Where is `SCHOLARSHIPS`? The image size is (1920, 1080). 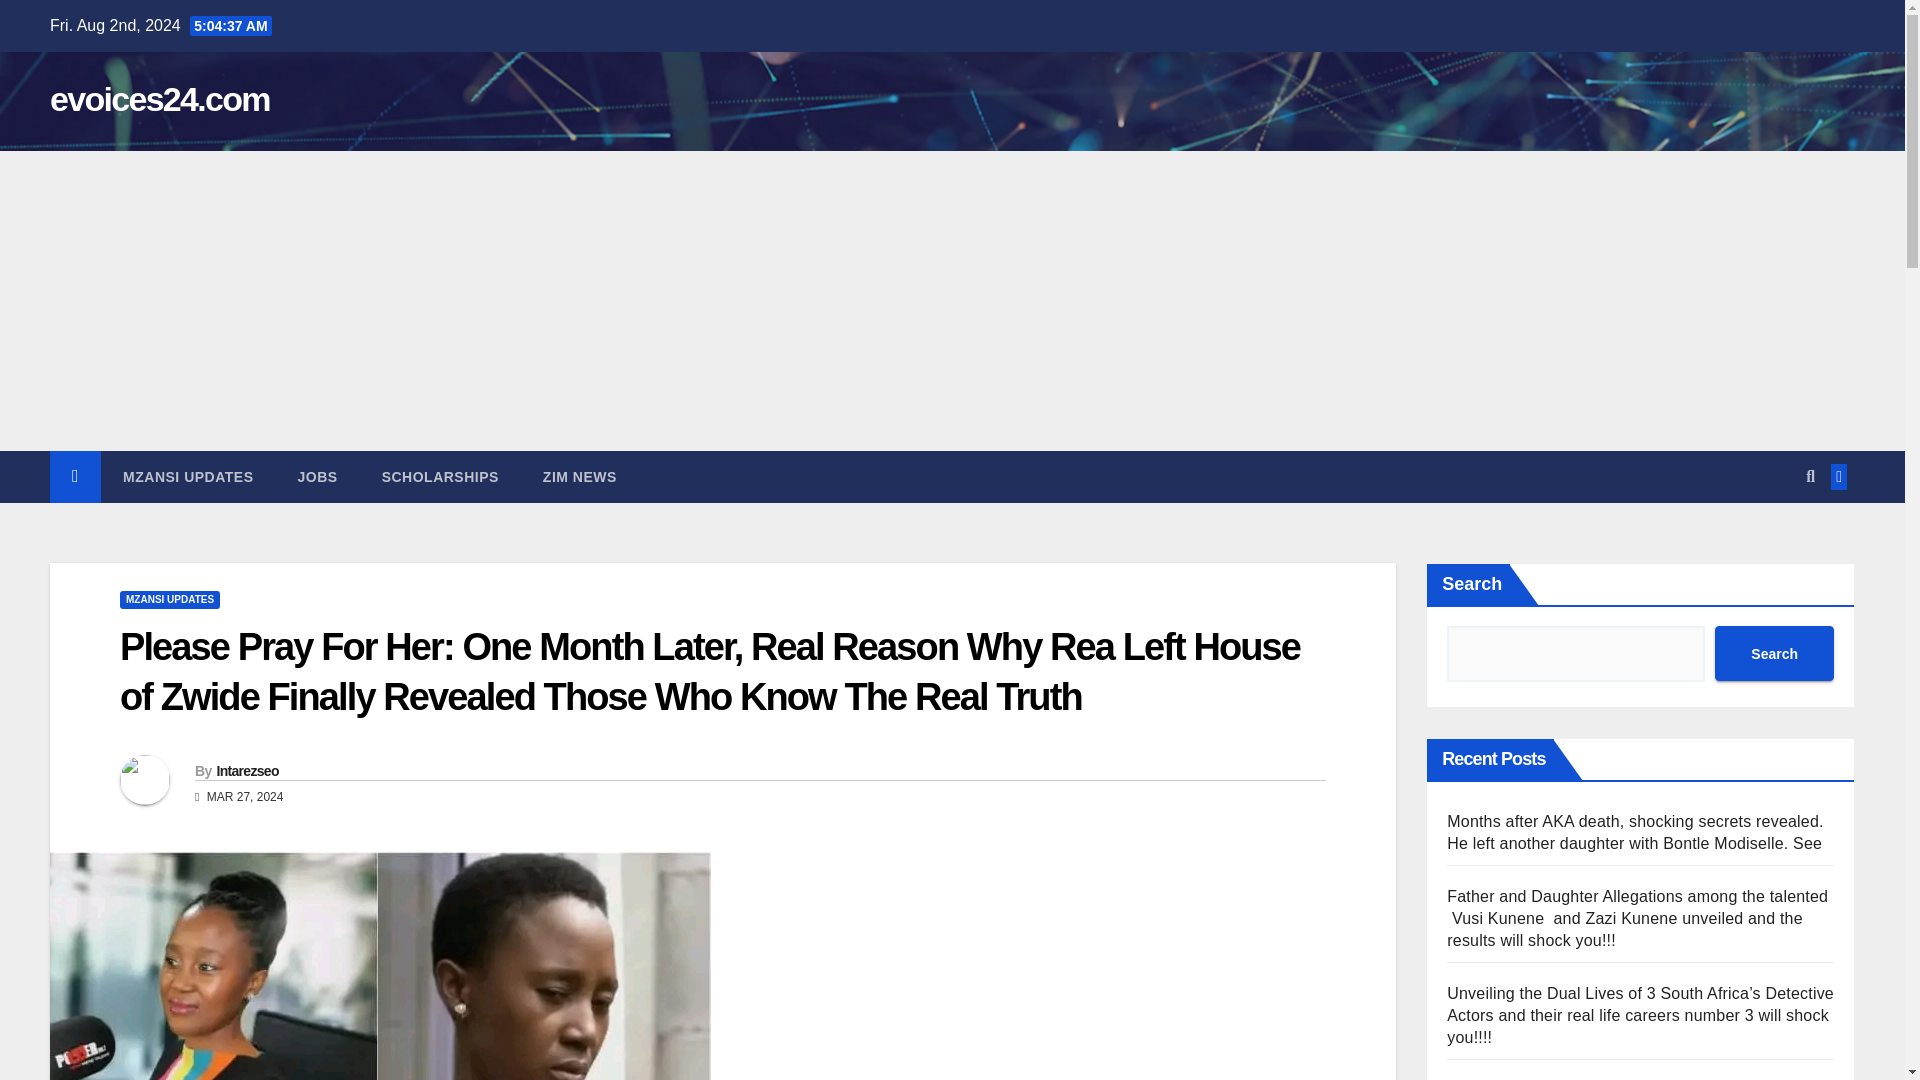 SCHOLARSHIPS is located at coordinates (440, 477).